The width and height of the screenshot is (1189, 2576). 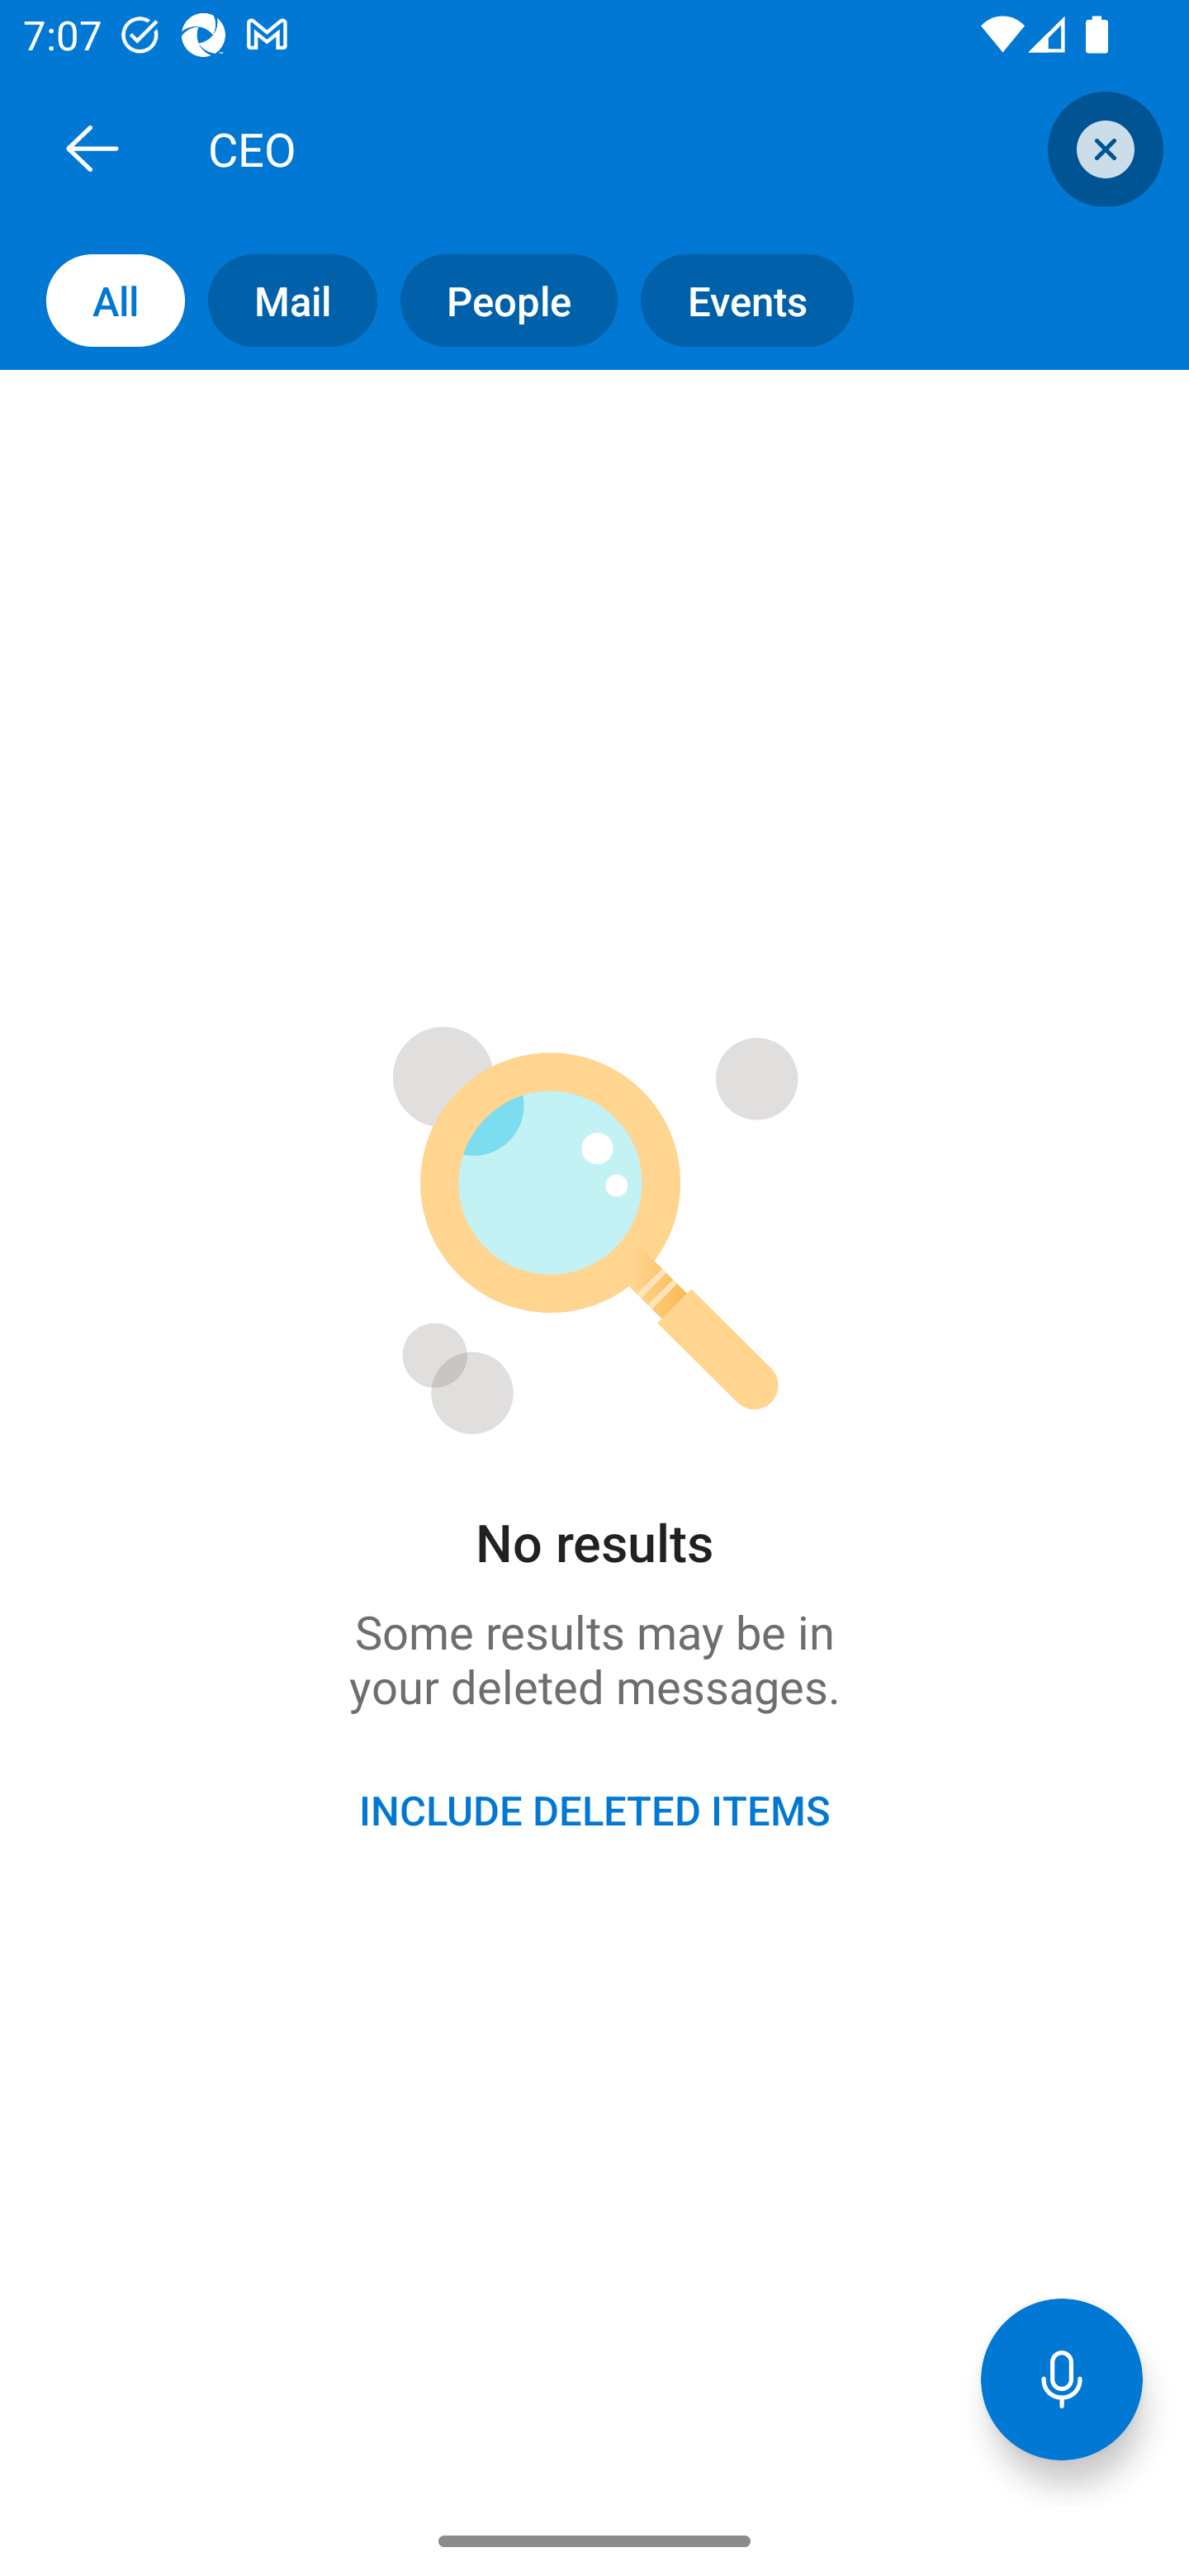 What do you see at coordinates (594, 1810) in the screenshot?
I see `INCLUDE DELETED ITEMS` at bounding box center [594, 1810].